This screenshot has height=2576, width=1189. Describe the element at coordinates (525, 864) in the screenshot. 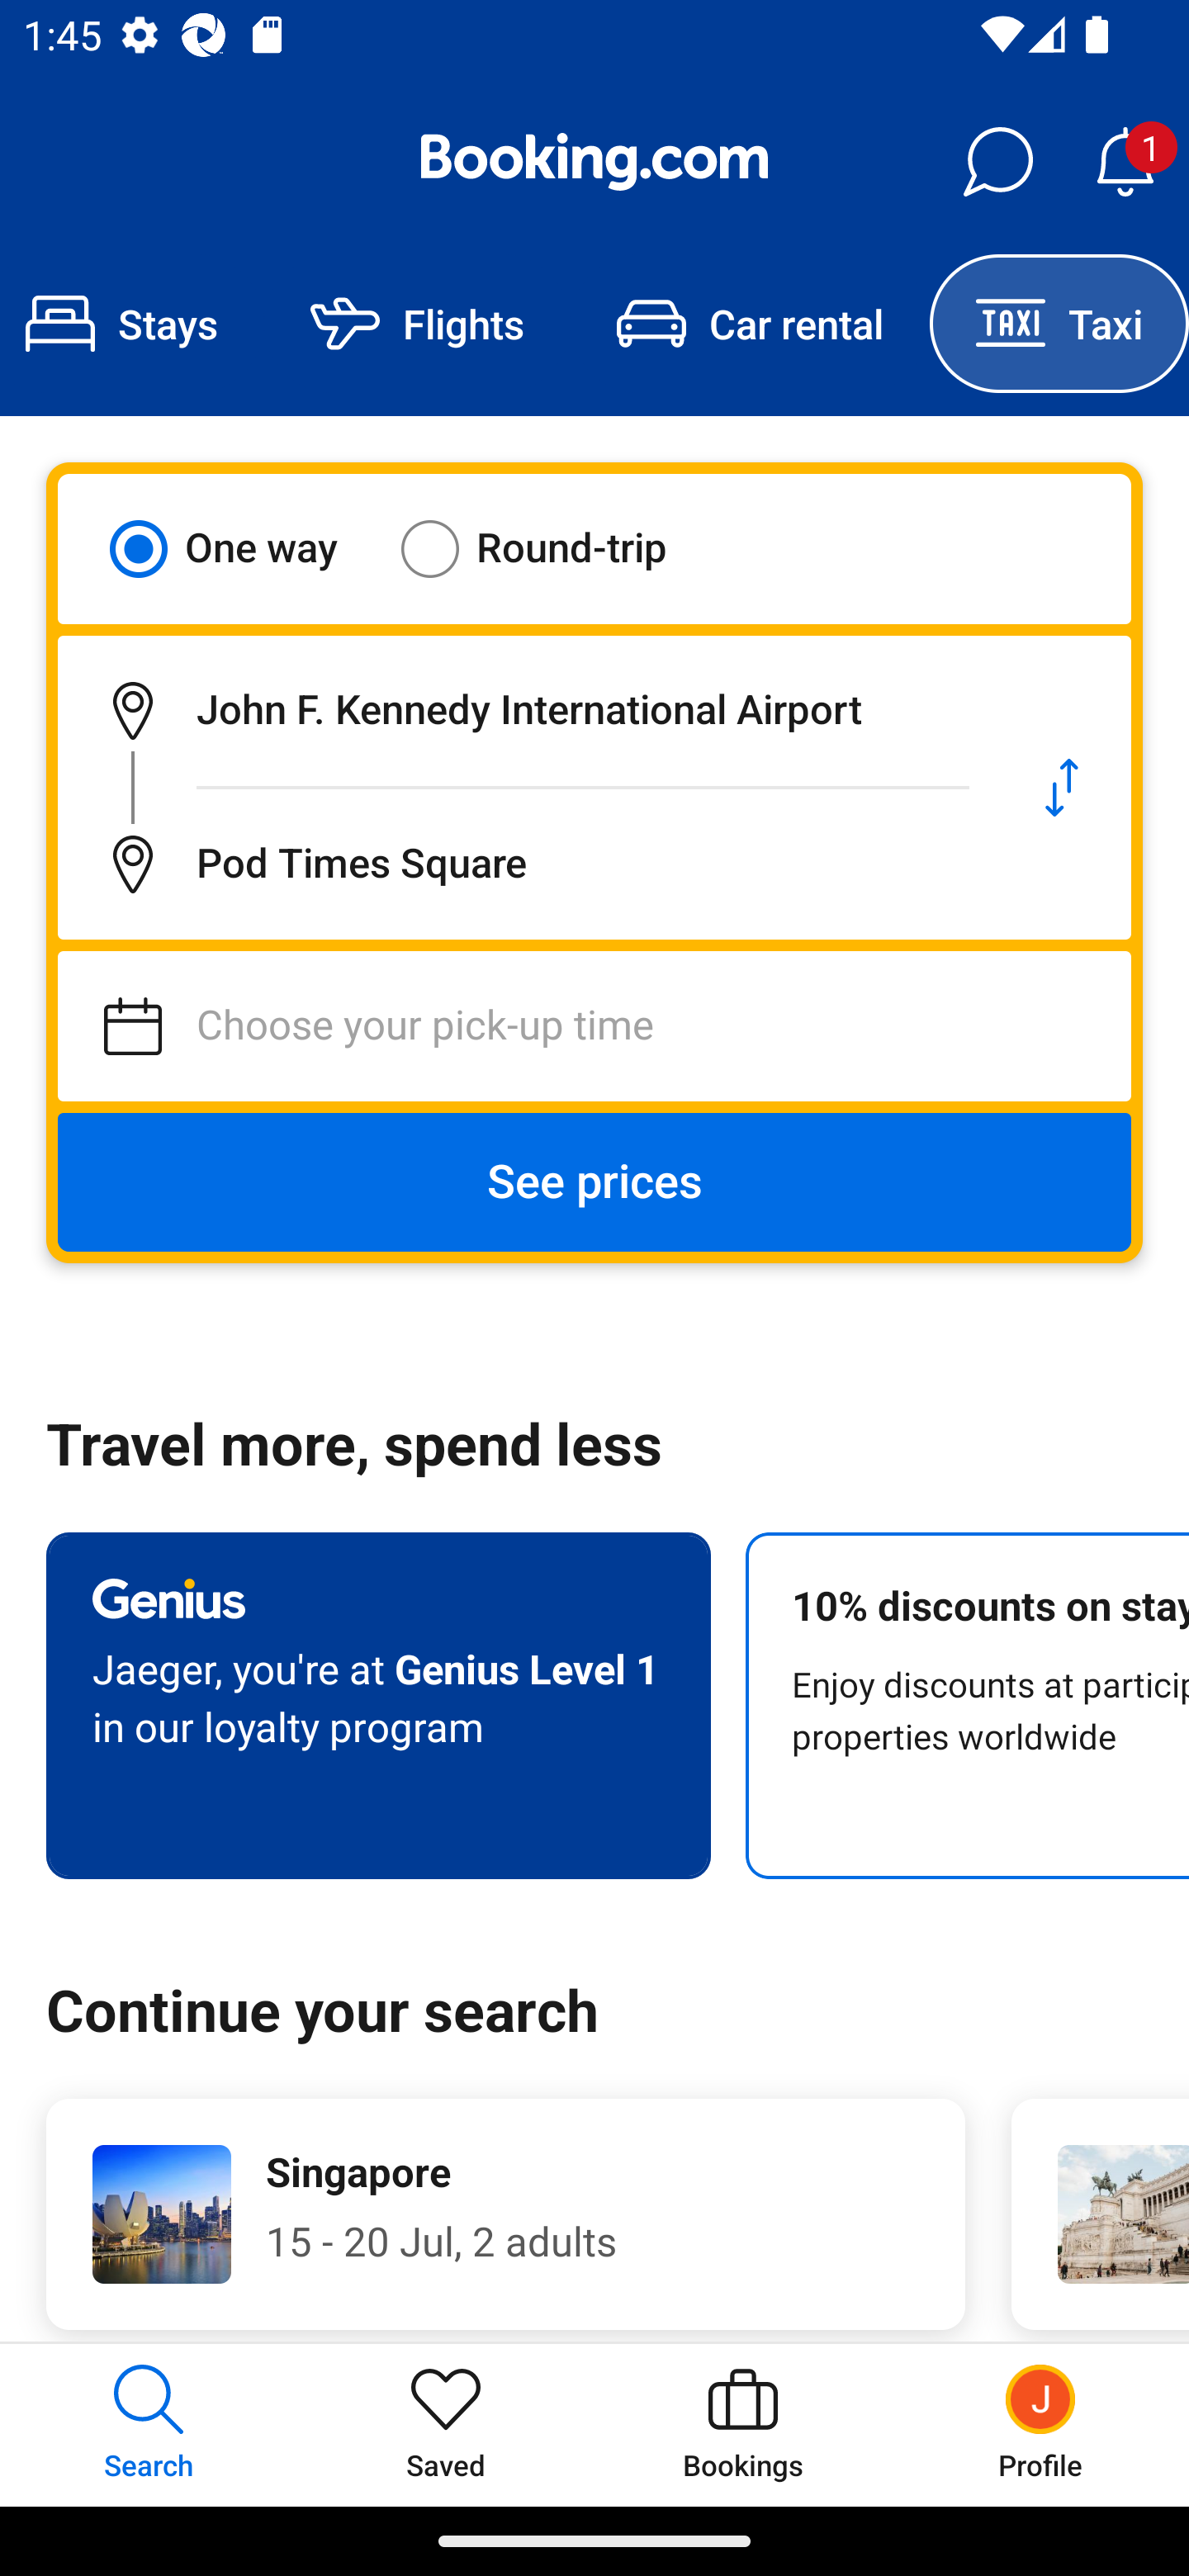

I see `Destination: Pod Times Square` at that location.